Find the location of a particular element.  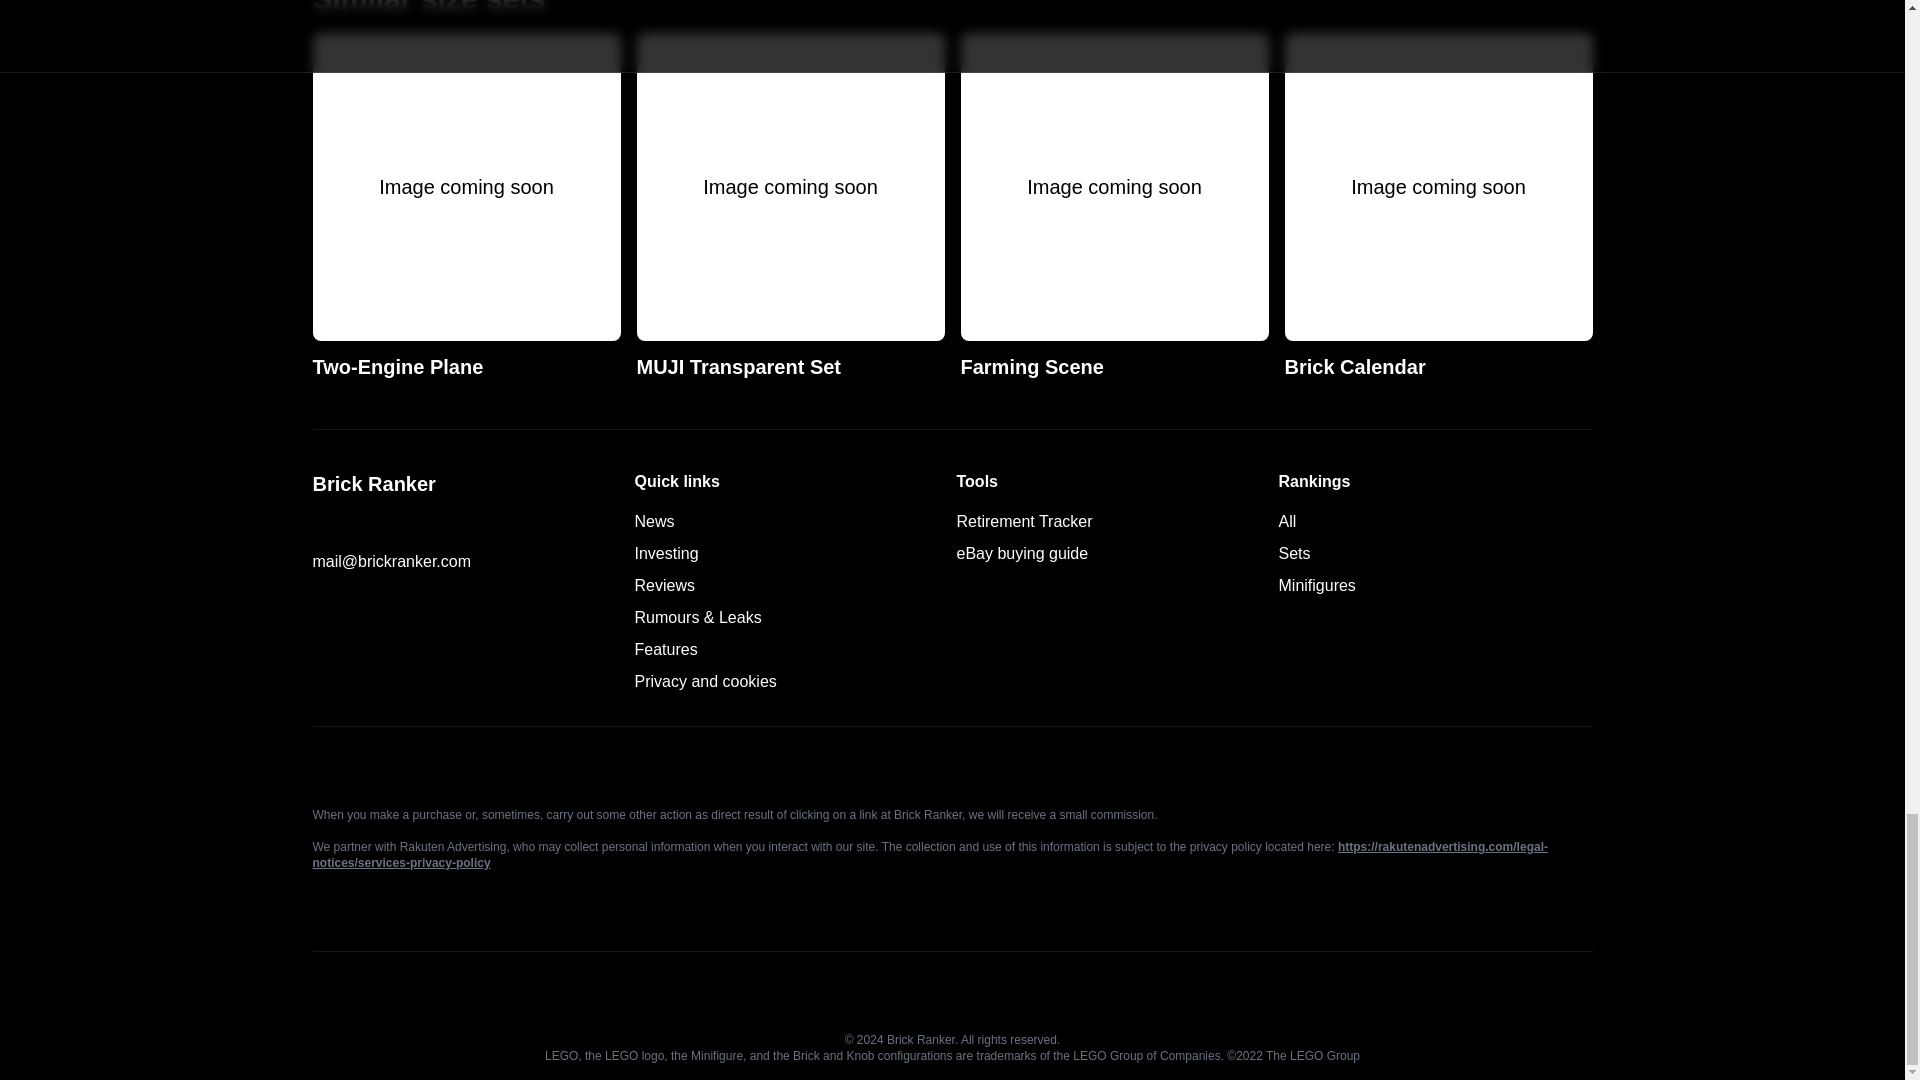

Reviews is located at coordinates (663, 585).